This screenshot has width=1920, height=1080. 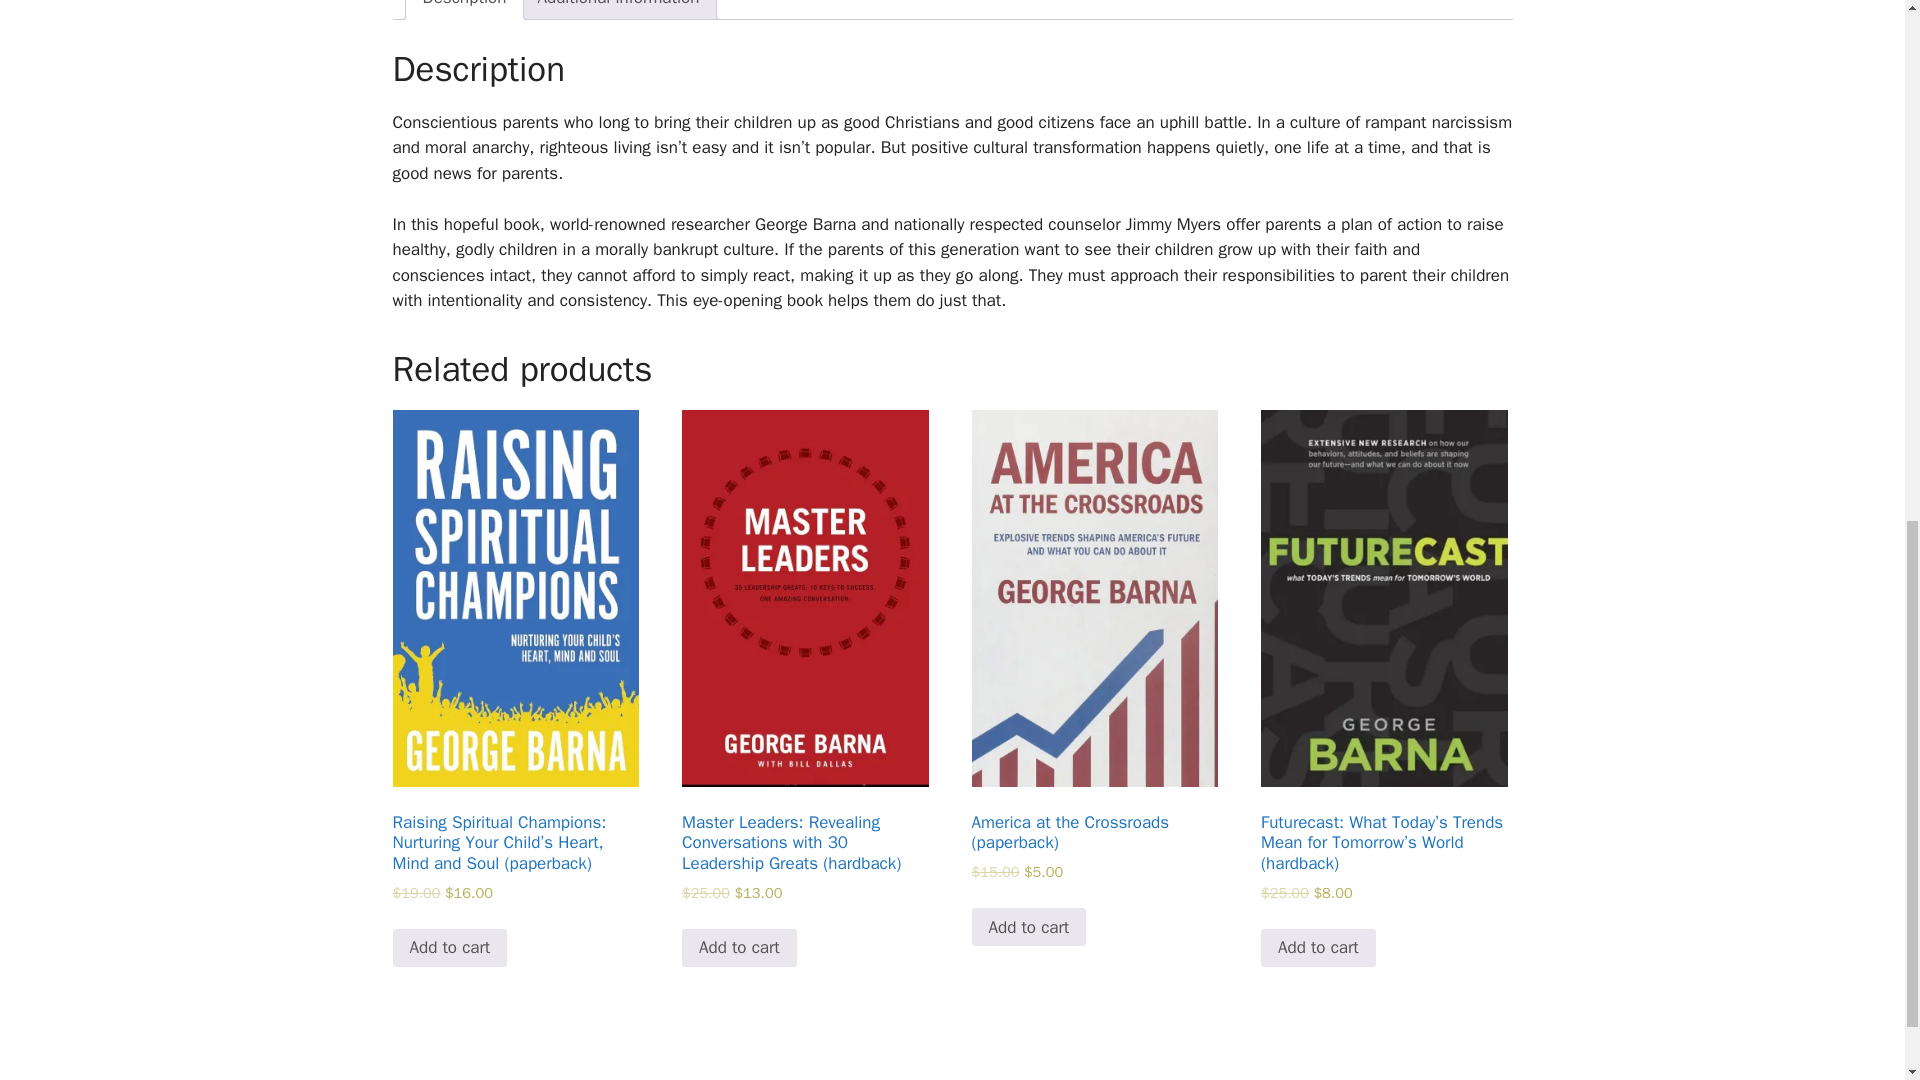 What do you see at coordinates (618, 10) in the screenshot?
I see `Additional information` at bounding box center [618, 10].